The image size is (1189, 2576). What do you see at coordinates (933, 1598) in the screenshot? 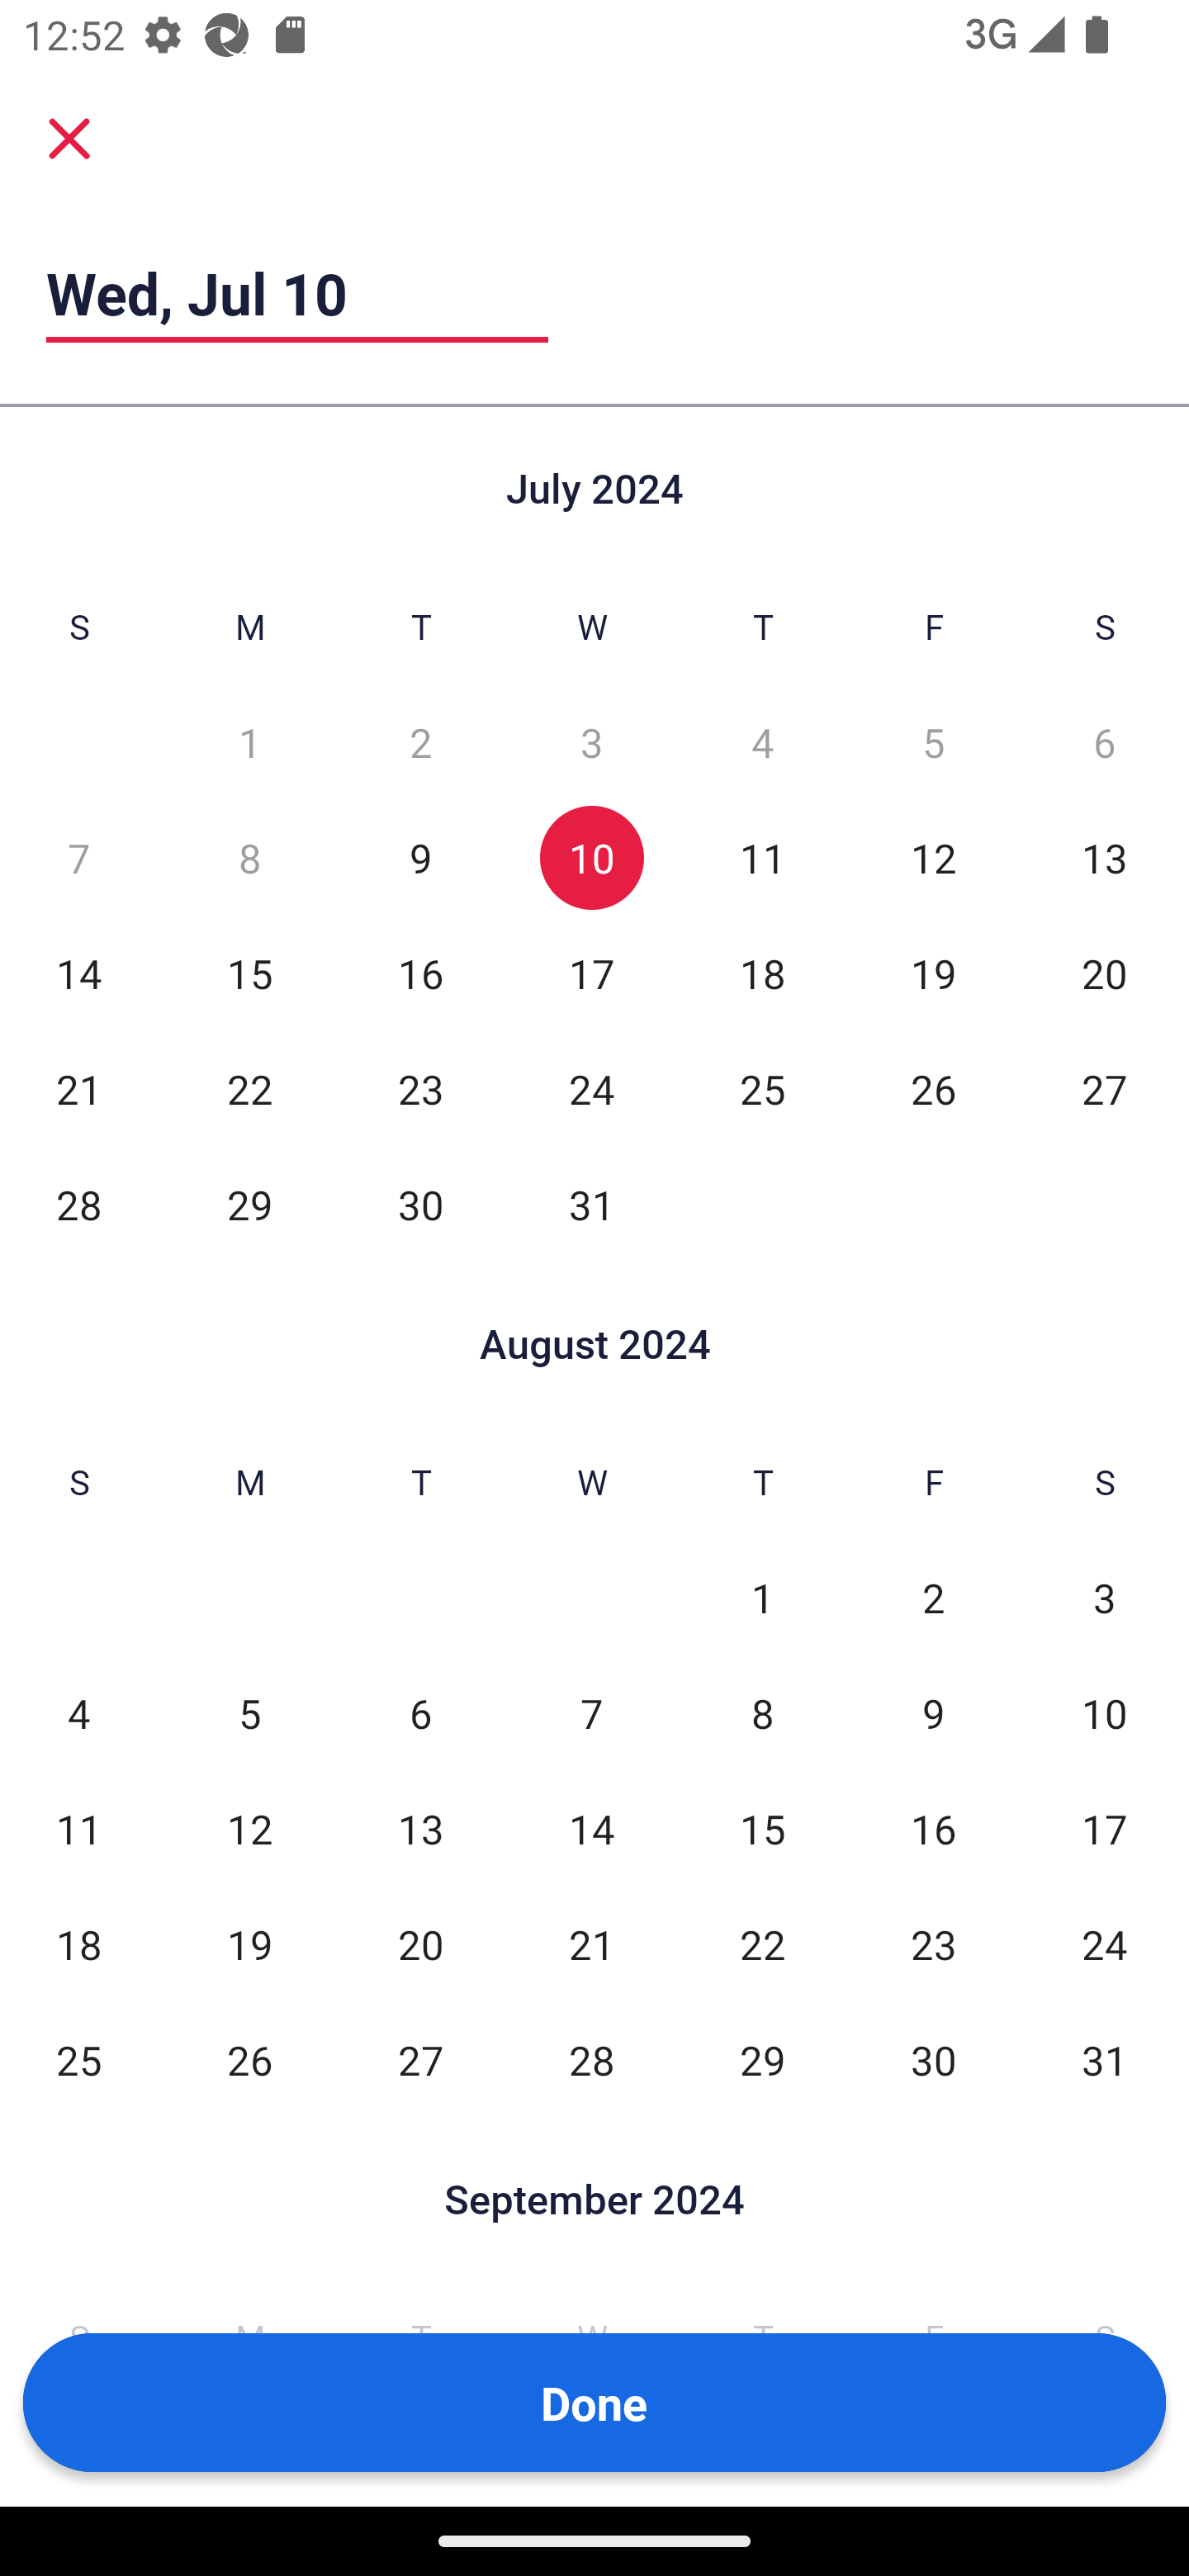
I see `2 Fri, Aug 2, Not Selected` at bounding box center [933, 1598].